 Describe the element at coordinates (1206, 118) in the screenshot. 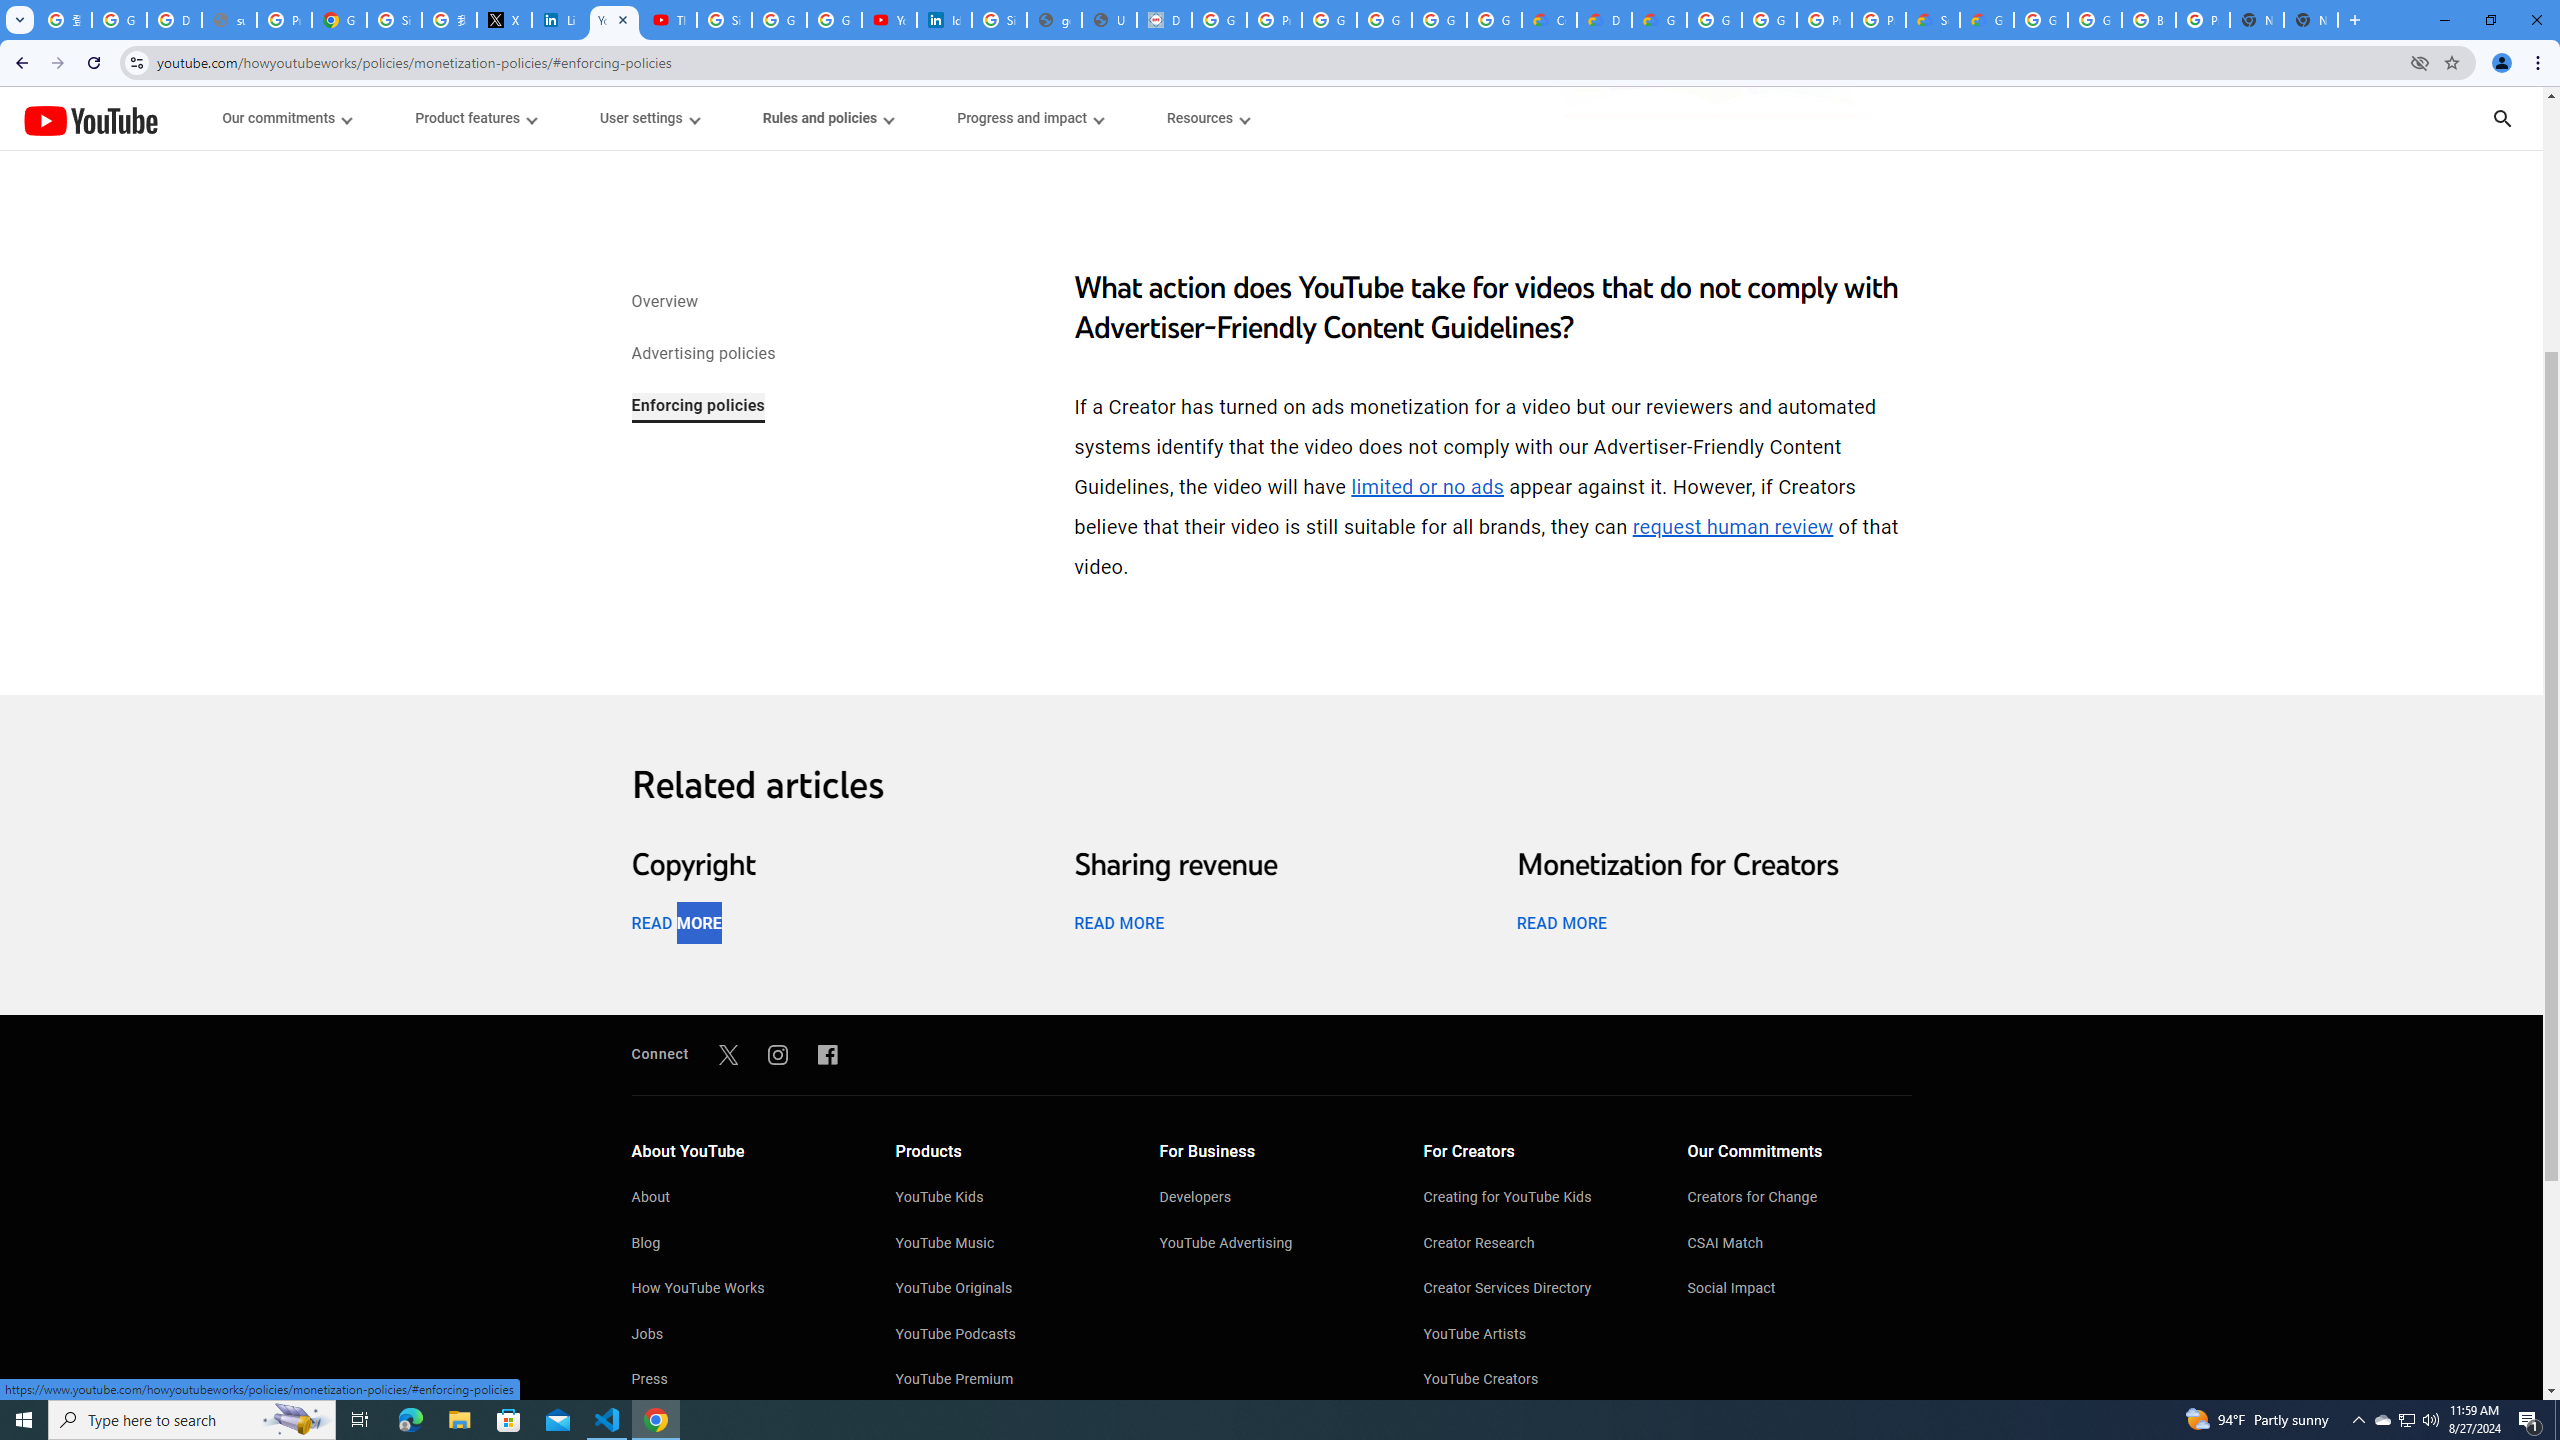

I see `Resources menupopup` at that location.